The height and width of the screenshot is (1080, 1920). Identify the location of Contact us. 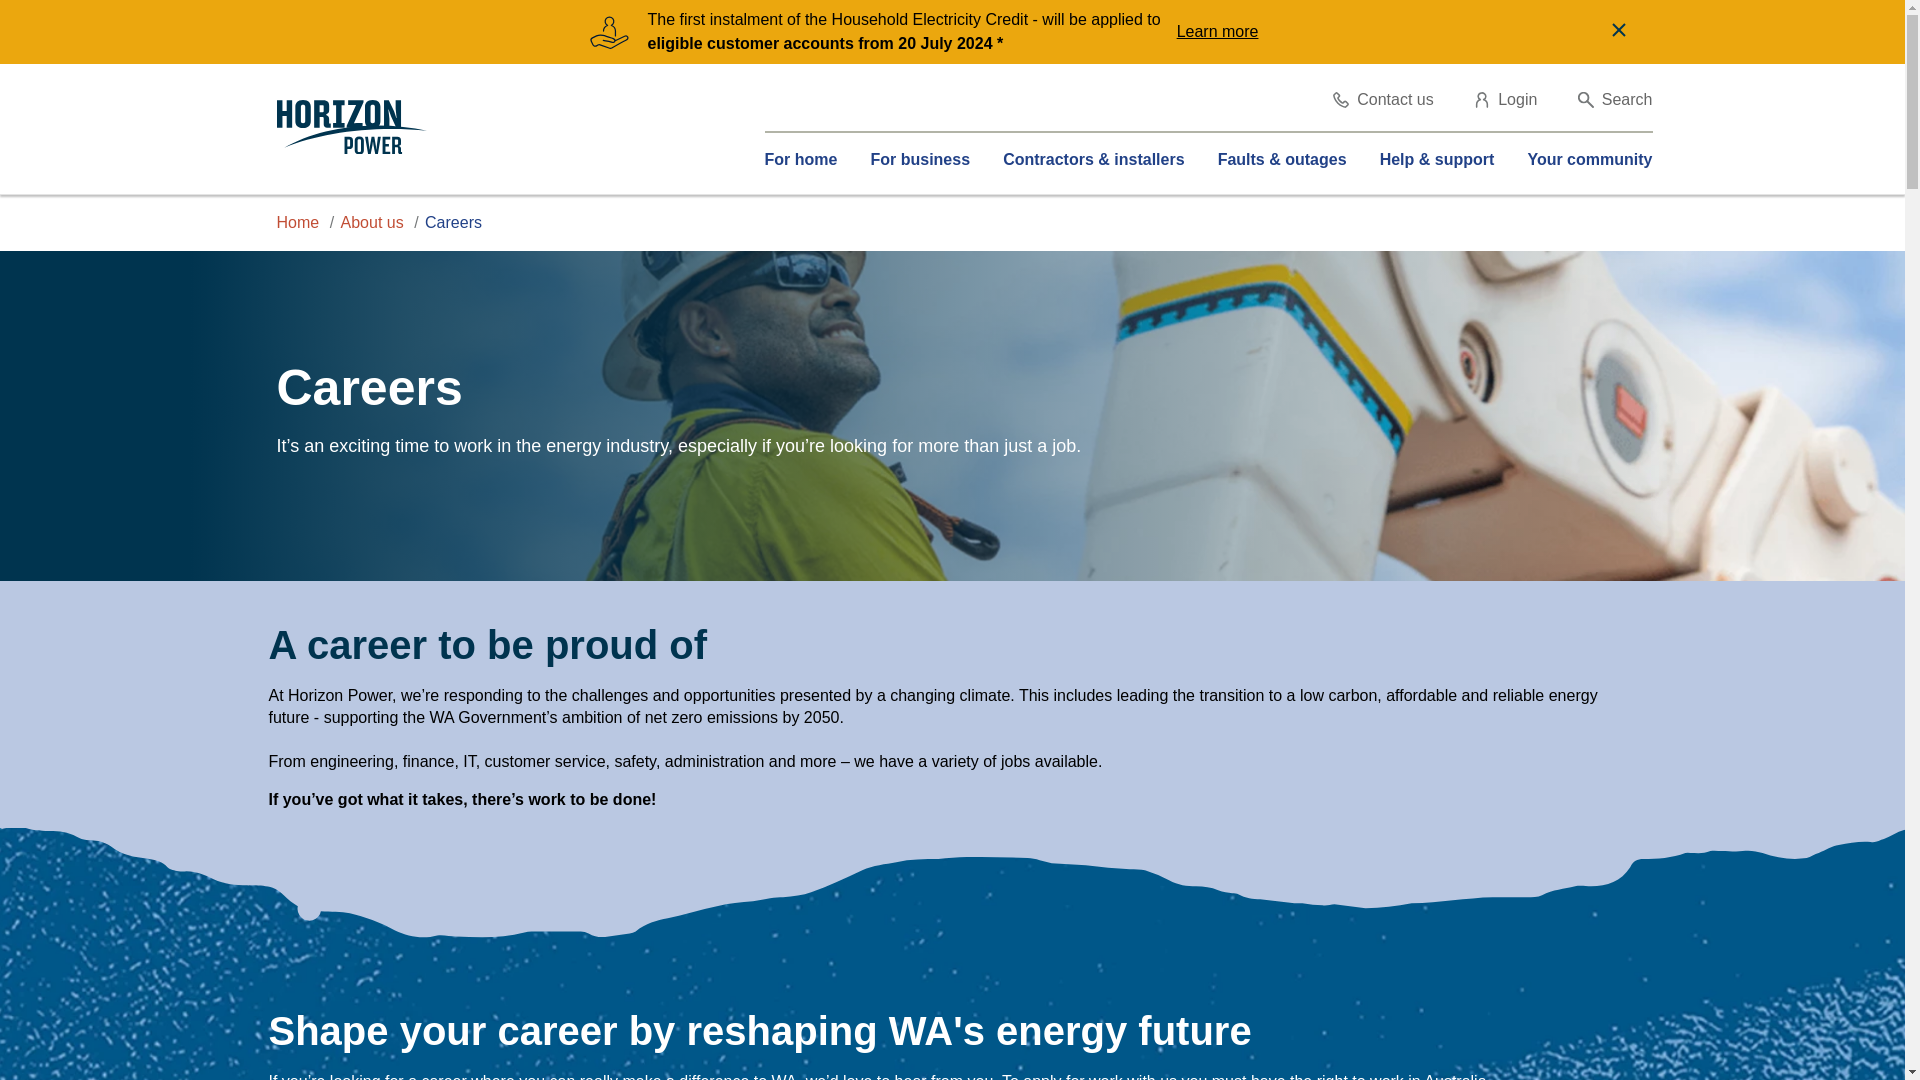
(1382, 100).